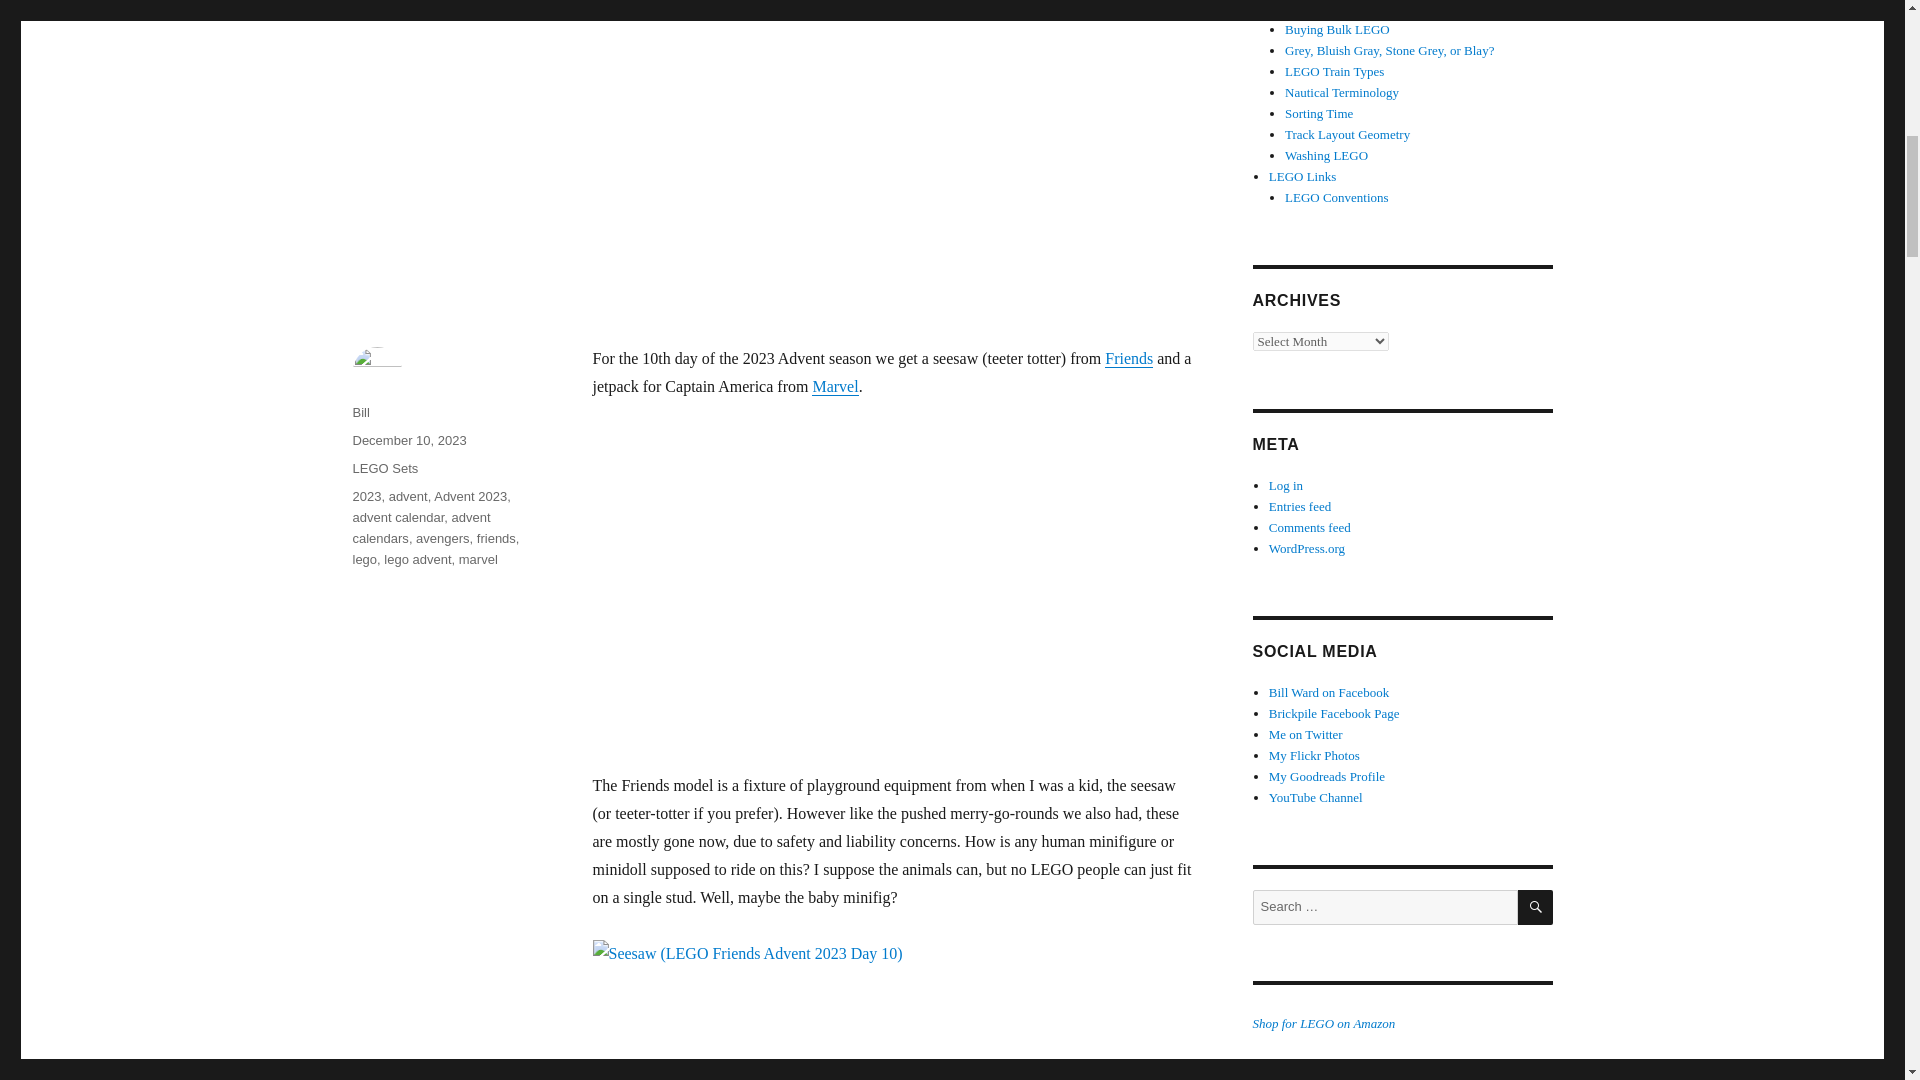 This screenshot has width=1920, height=1080. Describe the element at coordinates (408, 496) in the screenshot. I see `advent` at that location.